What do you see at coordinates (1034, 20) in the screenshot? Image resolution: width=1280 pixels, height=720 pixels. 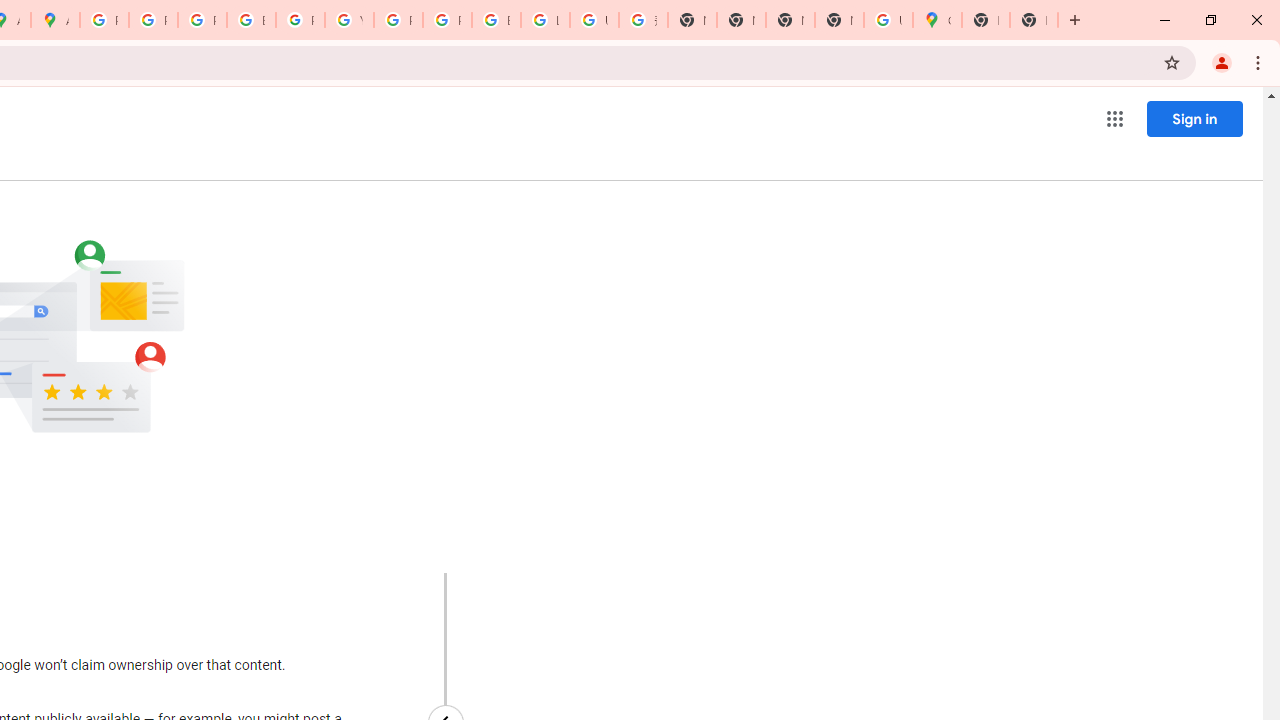 I see `New Tab` at bounding box center [1034, 20].